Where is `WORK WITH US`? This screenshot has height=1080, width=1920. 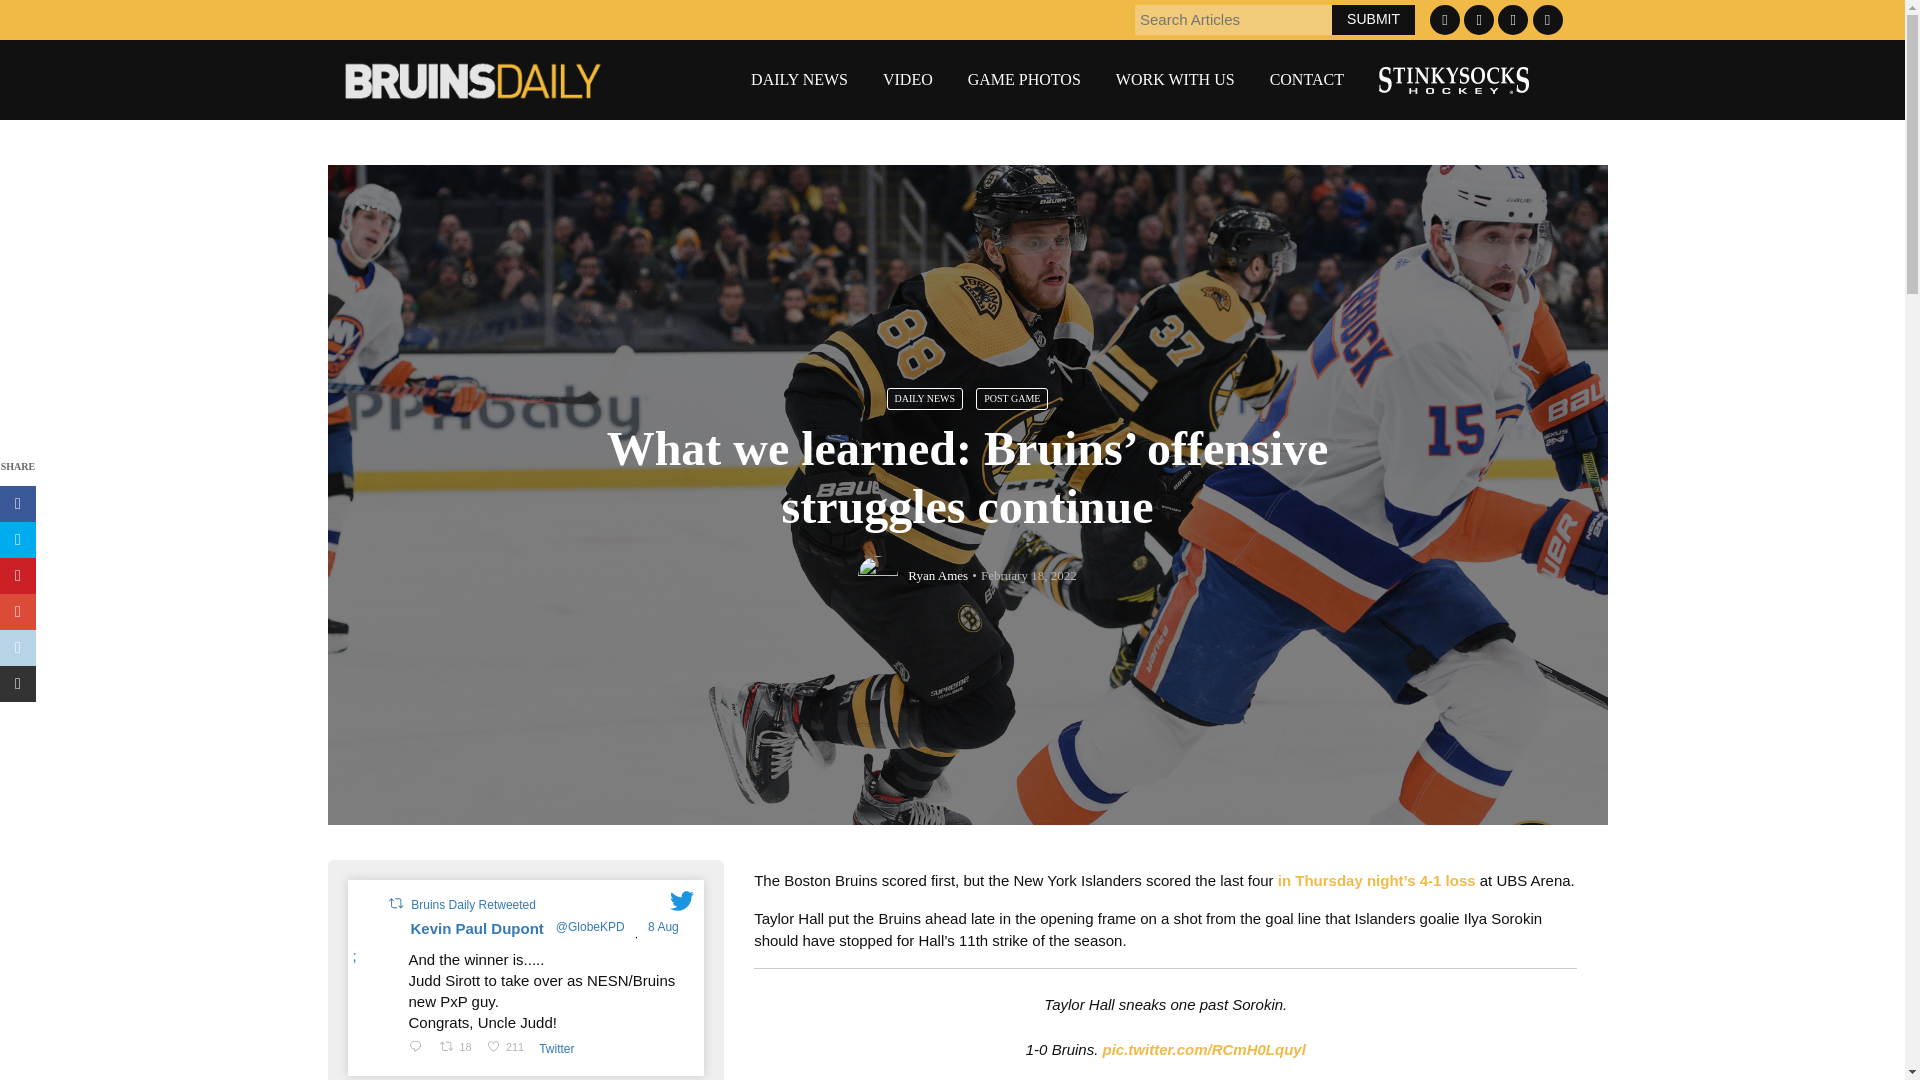 WORK WITH US is located at coordinates (1174, 80).